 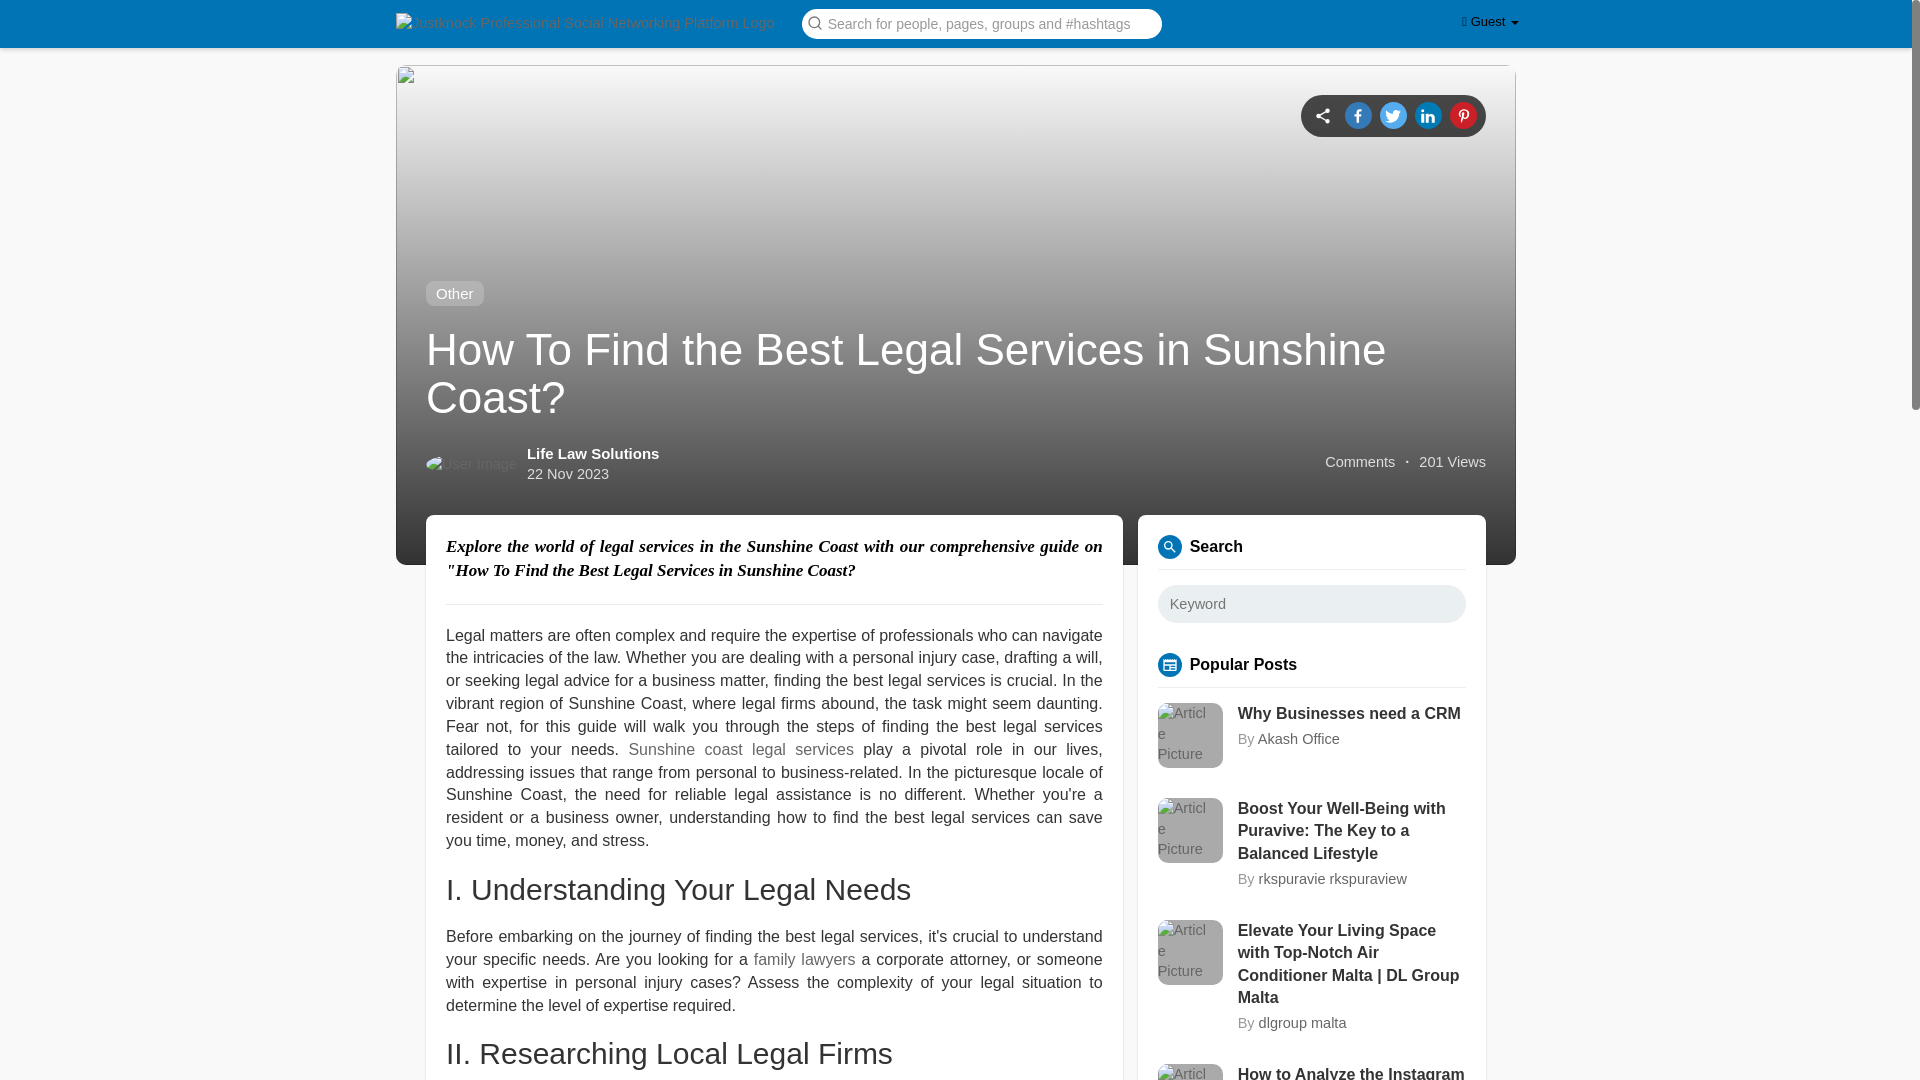 I want to click on How to Analyze the Instagram Competitor, so click(x=1352, y=1072).